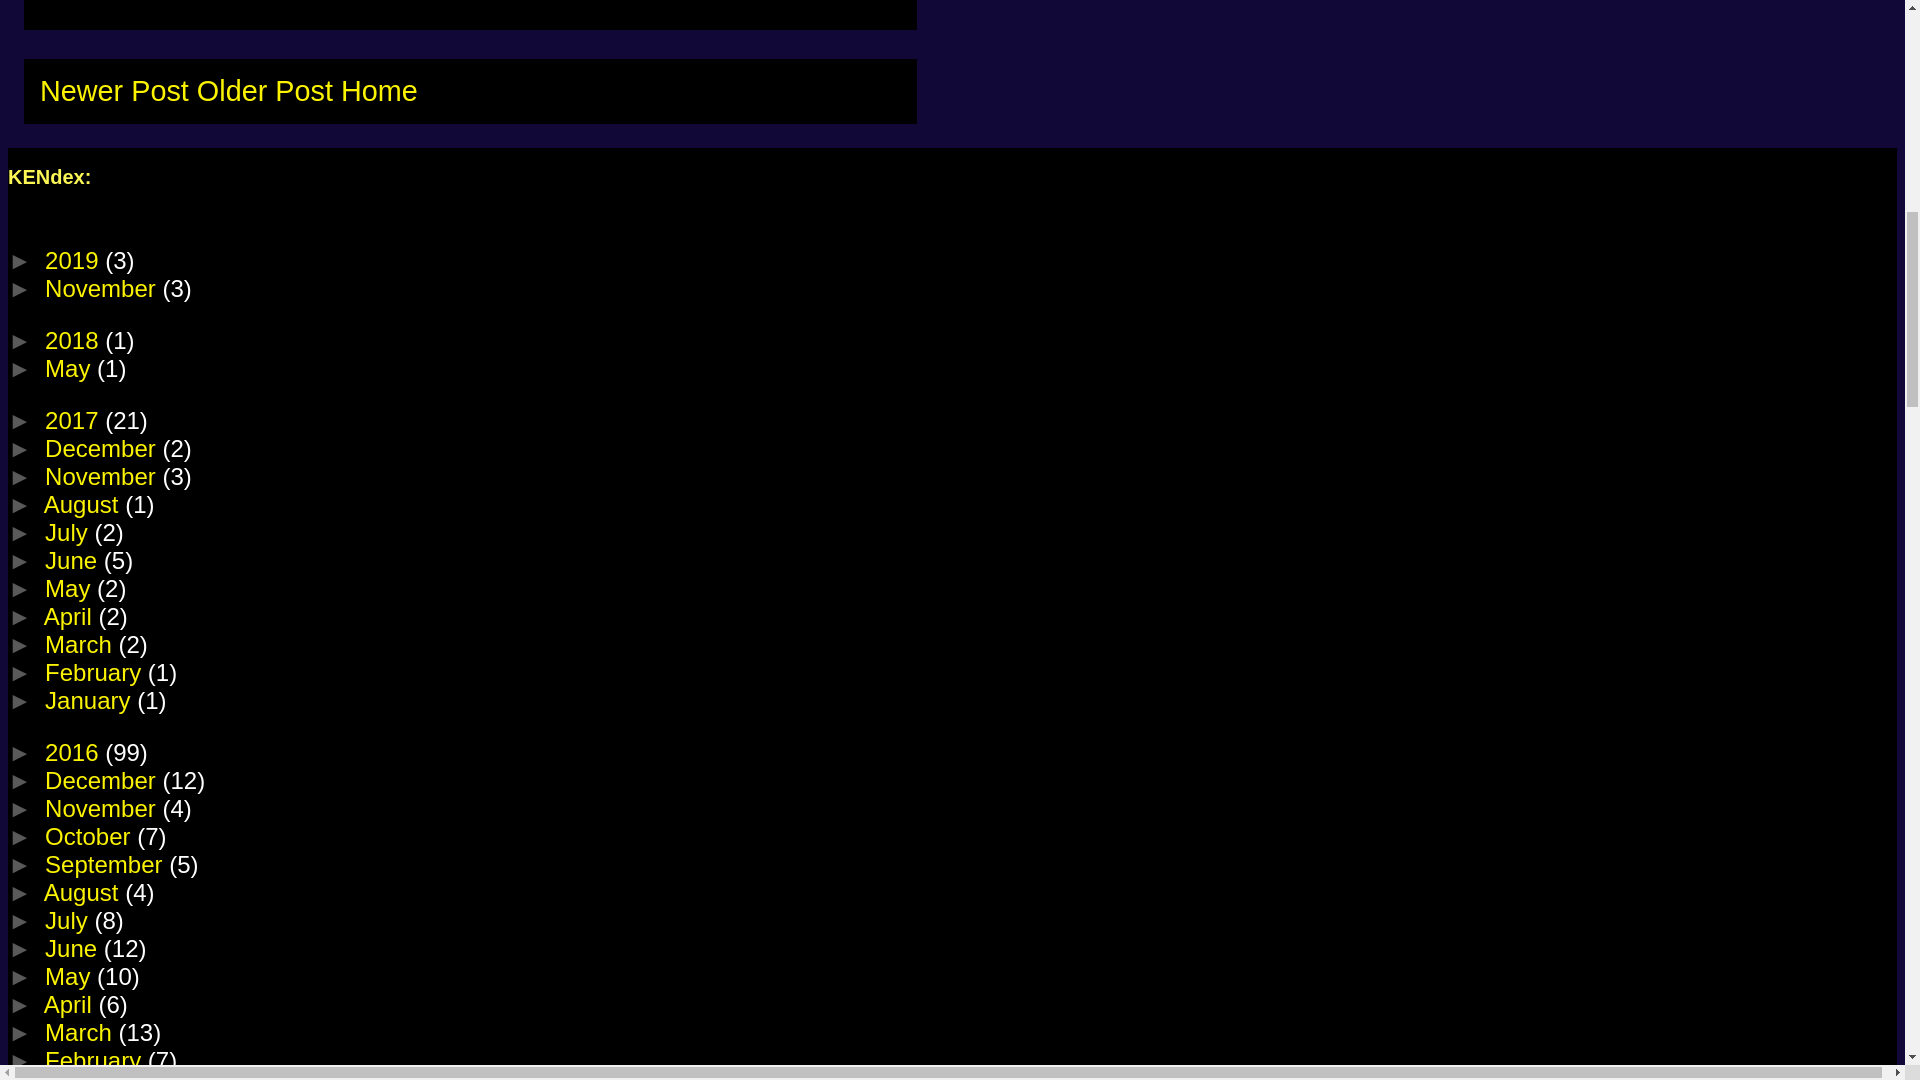 Image resolution: width=1920 pixels, height=1080 pixels. What do you see at coordinates (74, 560) in the screenshot?
I see `June` at bounding box center [74, 560].